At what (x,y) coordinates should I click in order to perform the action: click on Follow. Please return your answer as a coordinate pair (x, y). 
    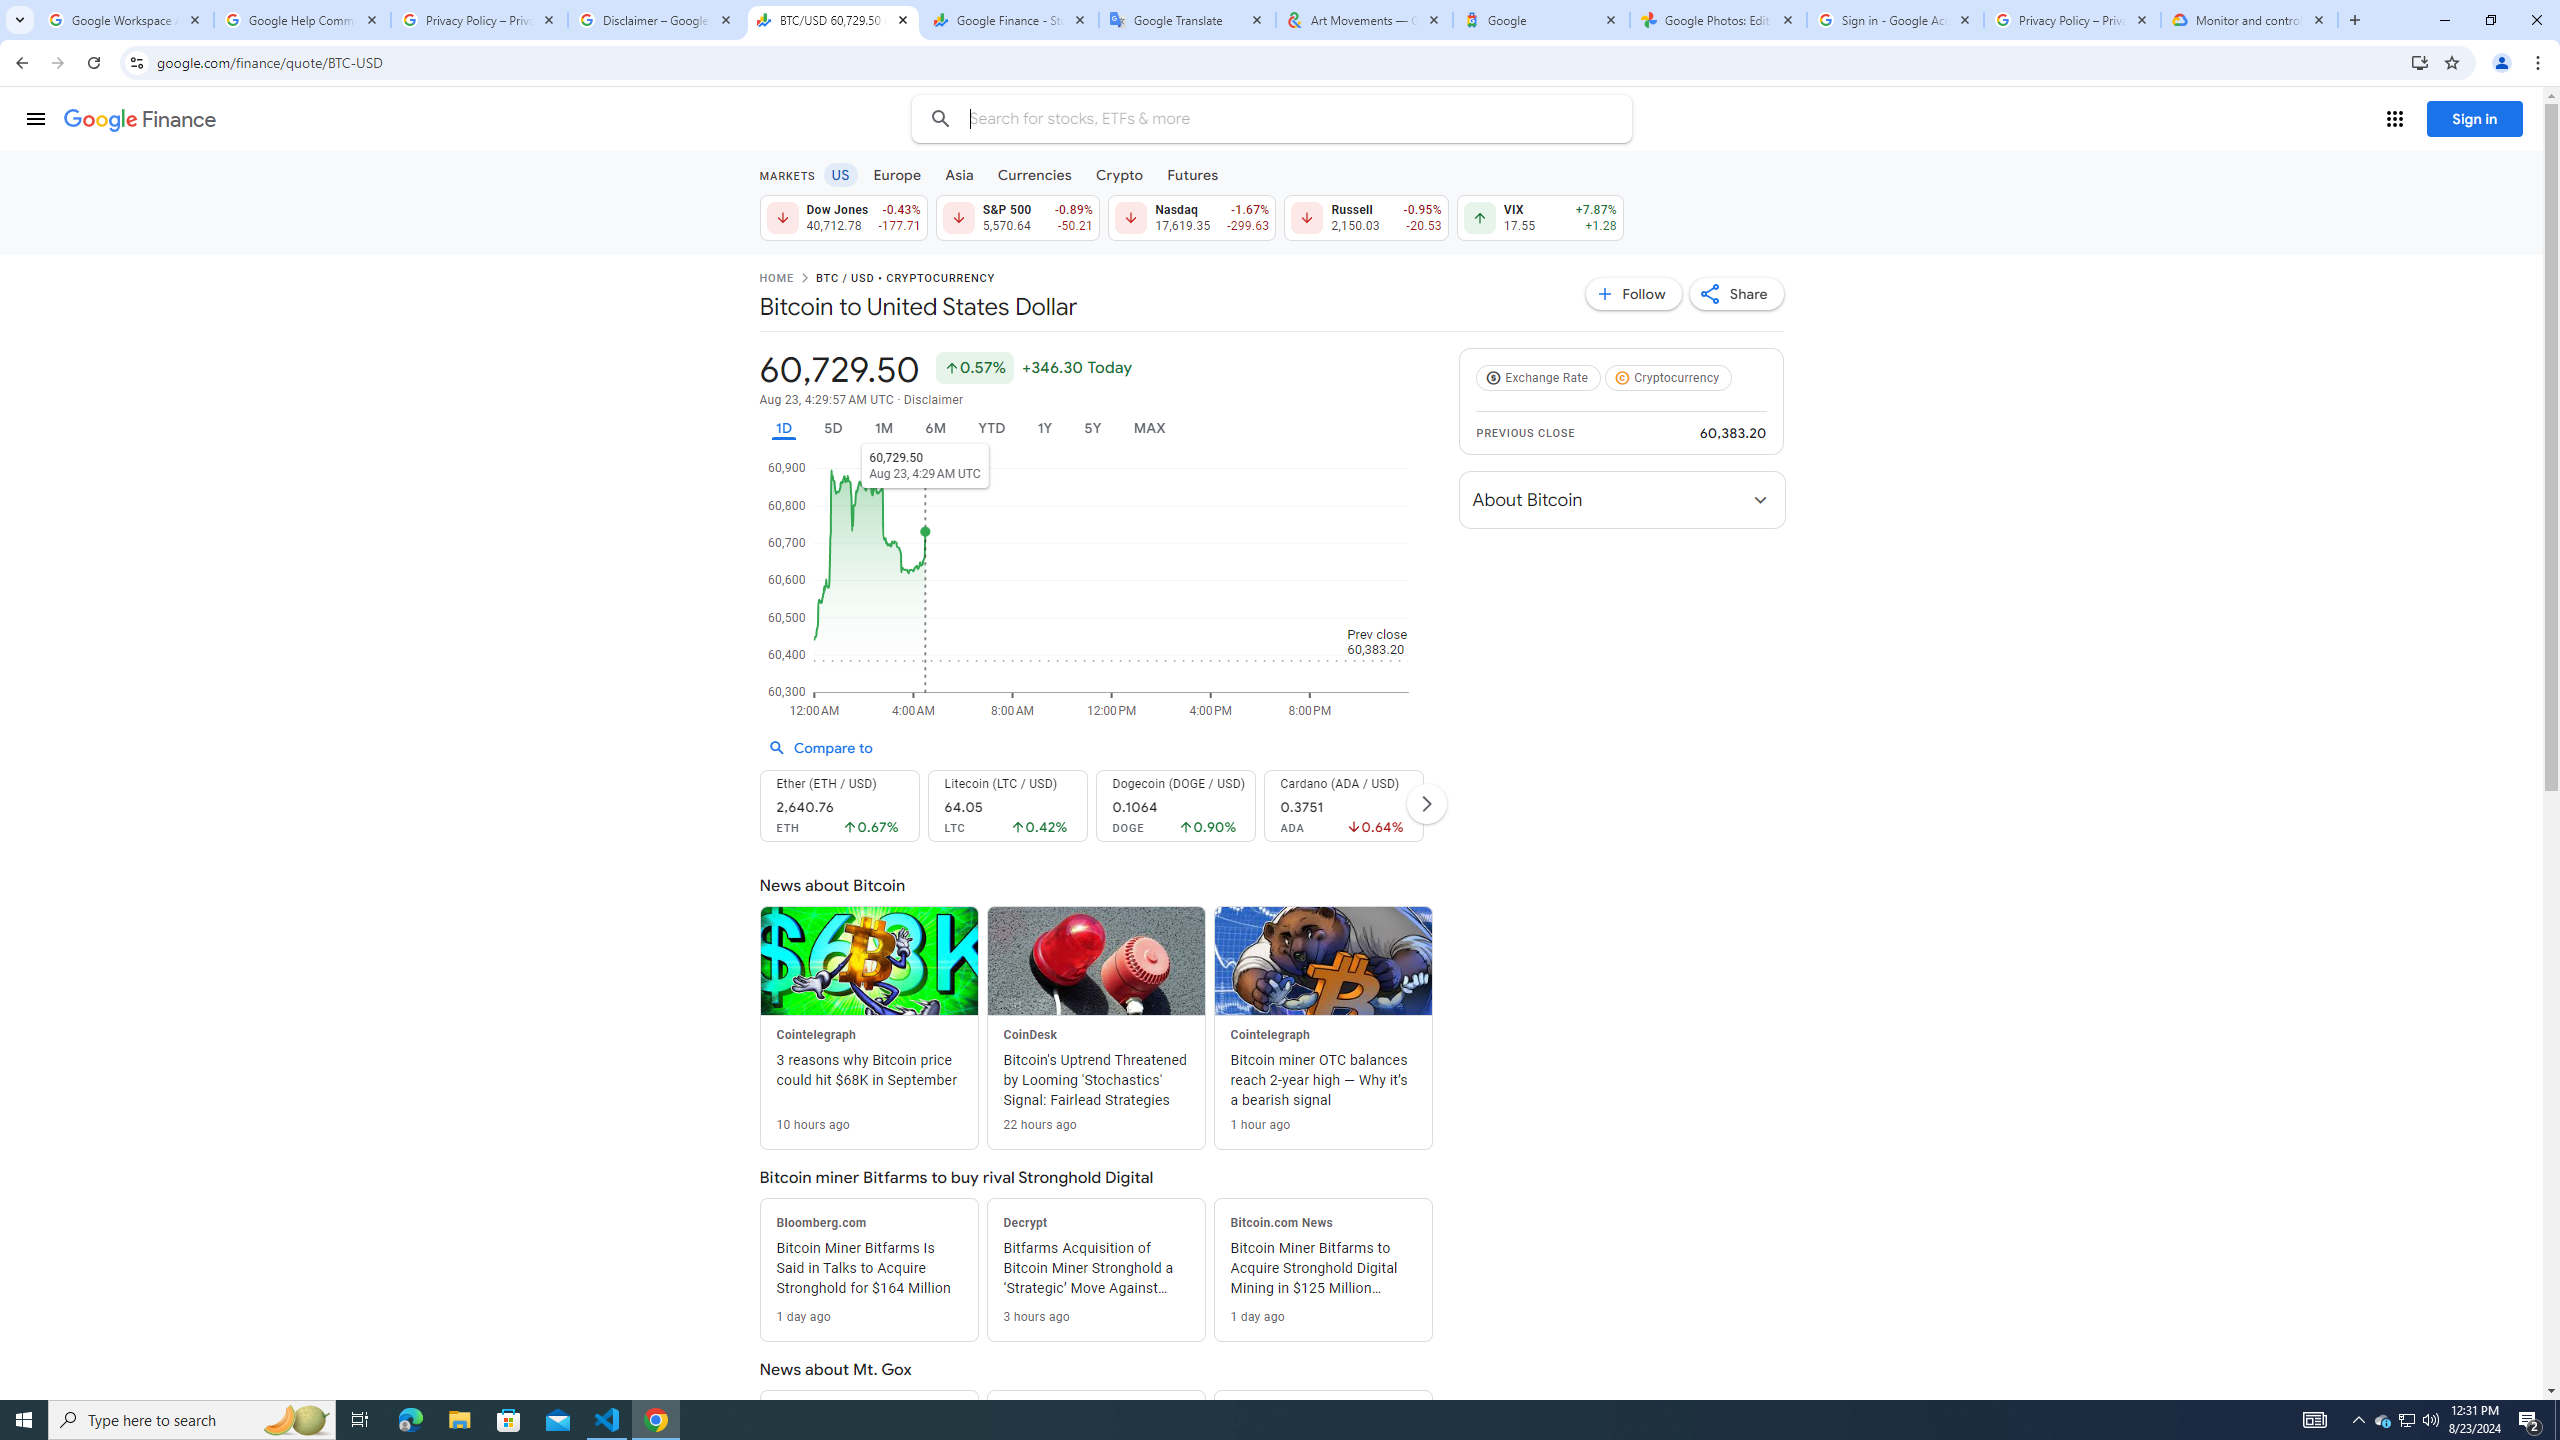
    Looking at the image, I should click on (1634, 293).